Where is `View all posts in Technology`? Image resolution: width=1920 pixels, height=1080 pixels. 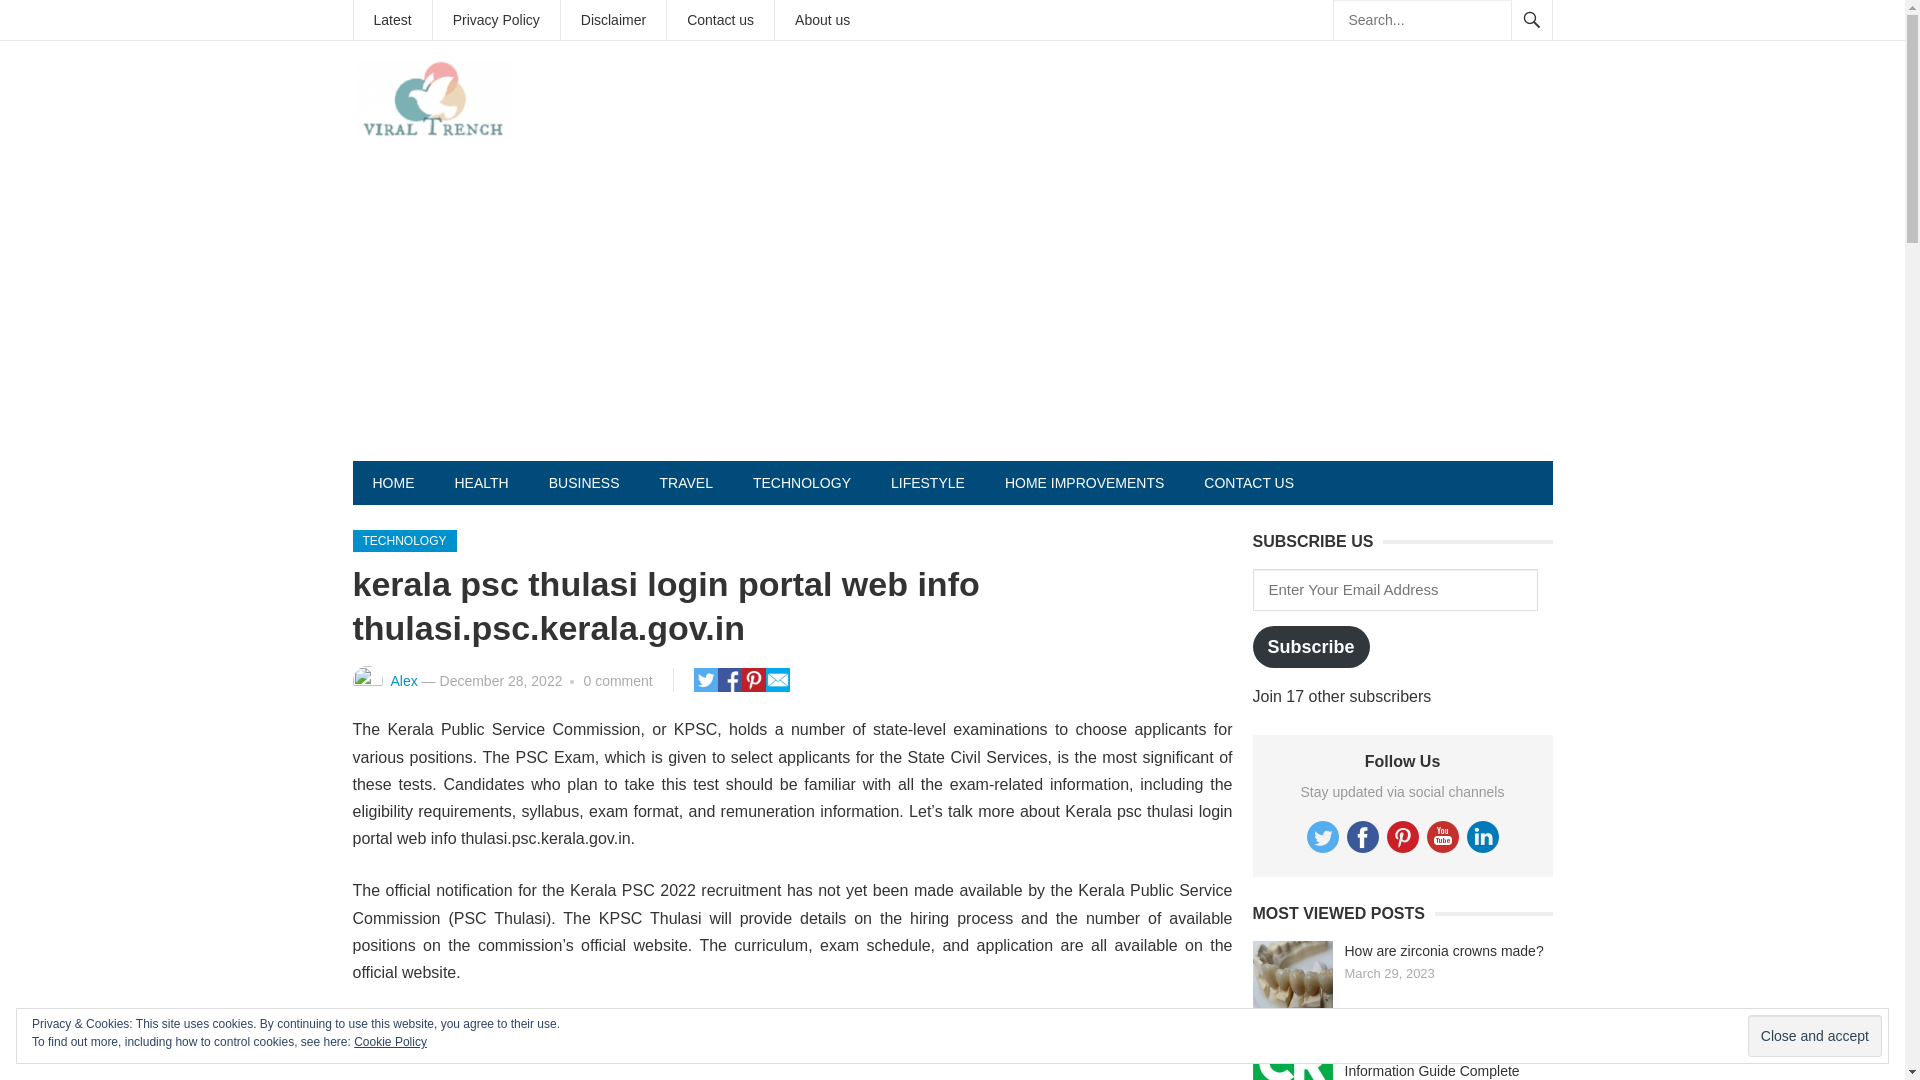
View all posts in Technology is located at coordinates (404, 540).